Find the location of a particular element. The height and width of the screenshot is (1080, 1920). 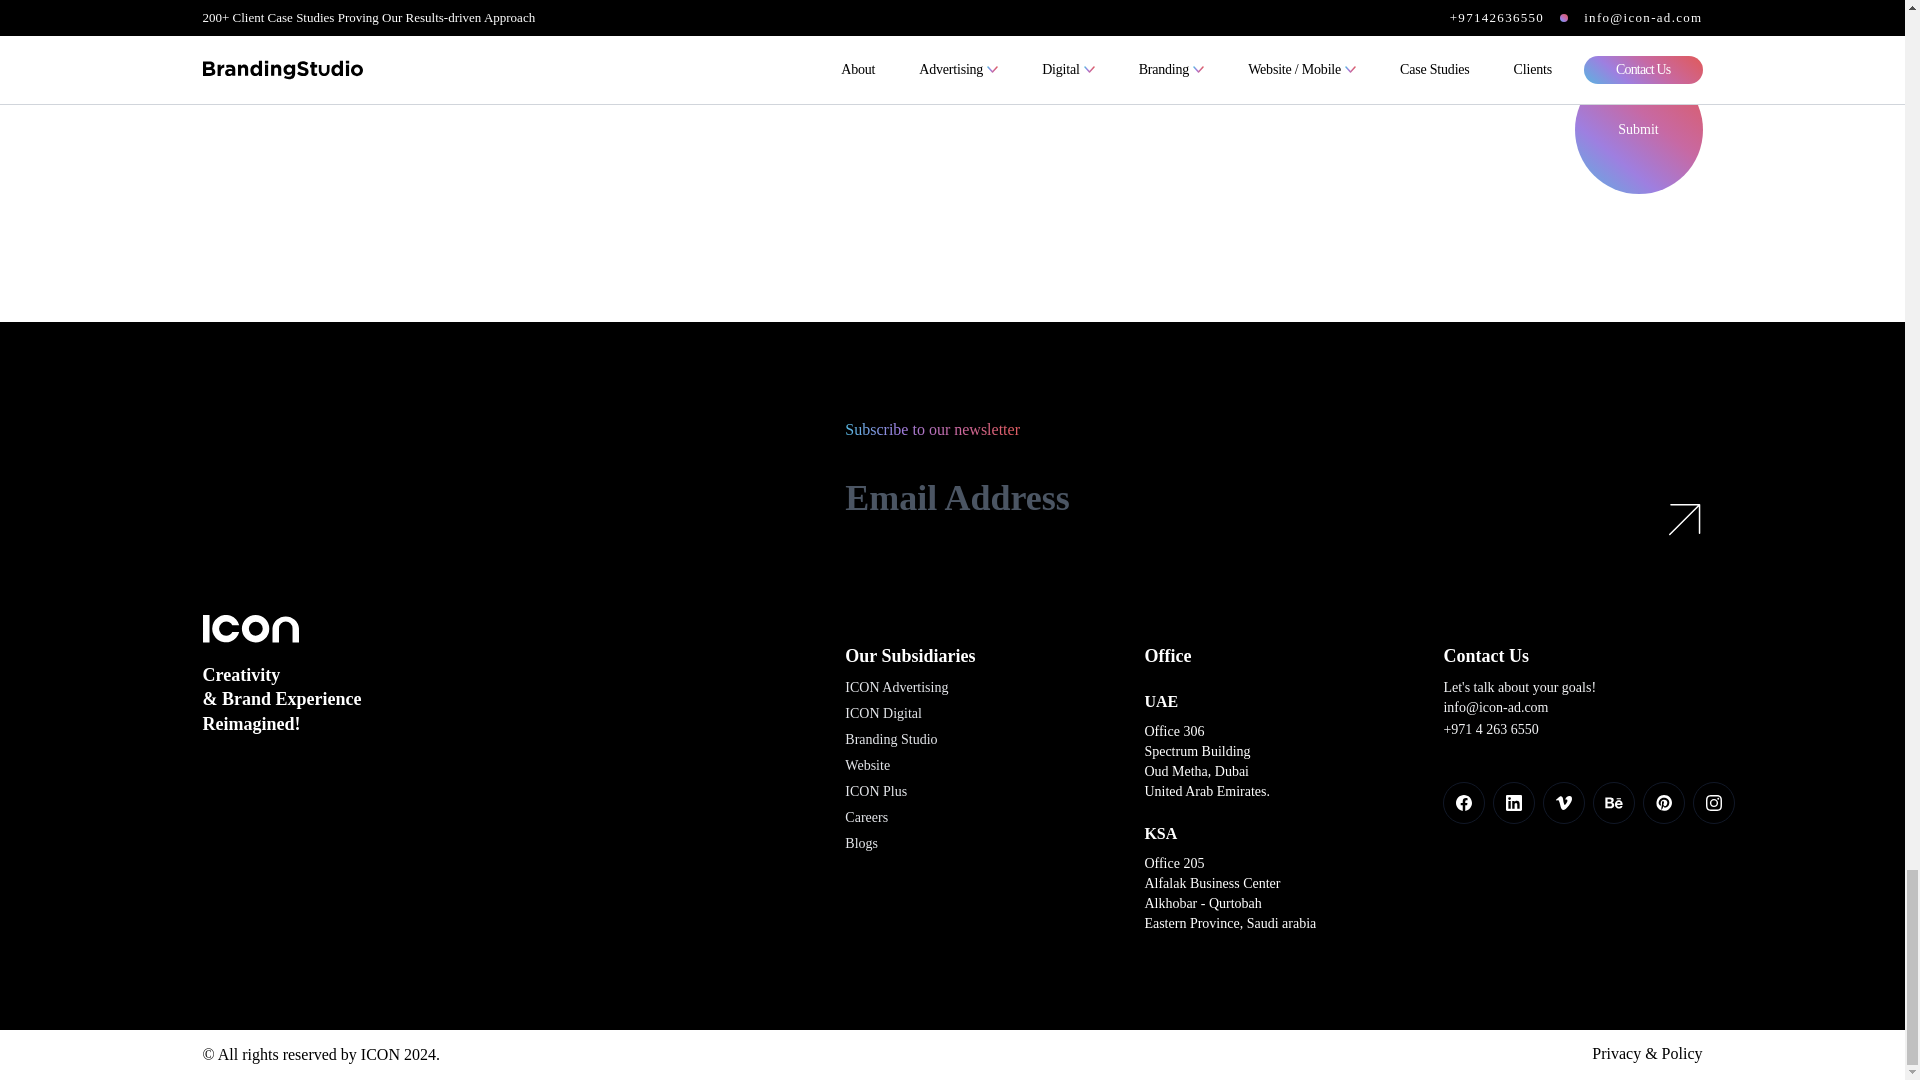

ICON Advertising is located at coordinates (896, 688).